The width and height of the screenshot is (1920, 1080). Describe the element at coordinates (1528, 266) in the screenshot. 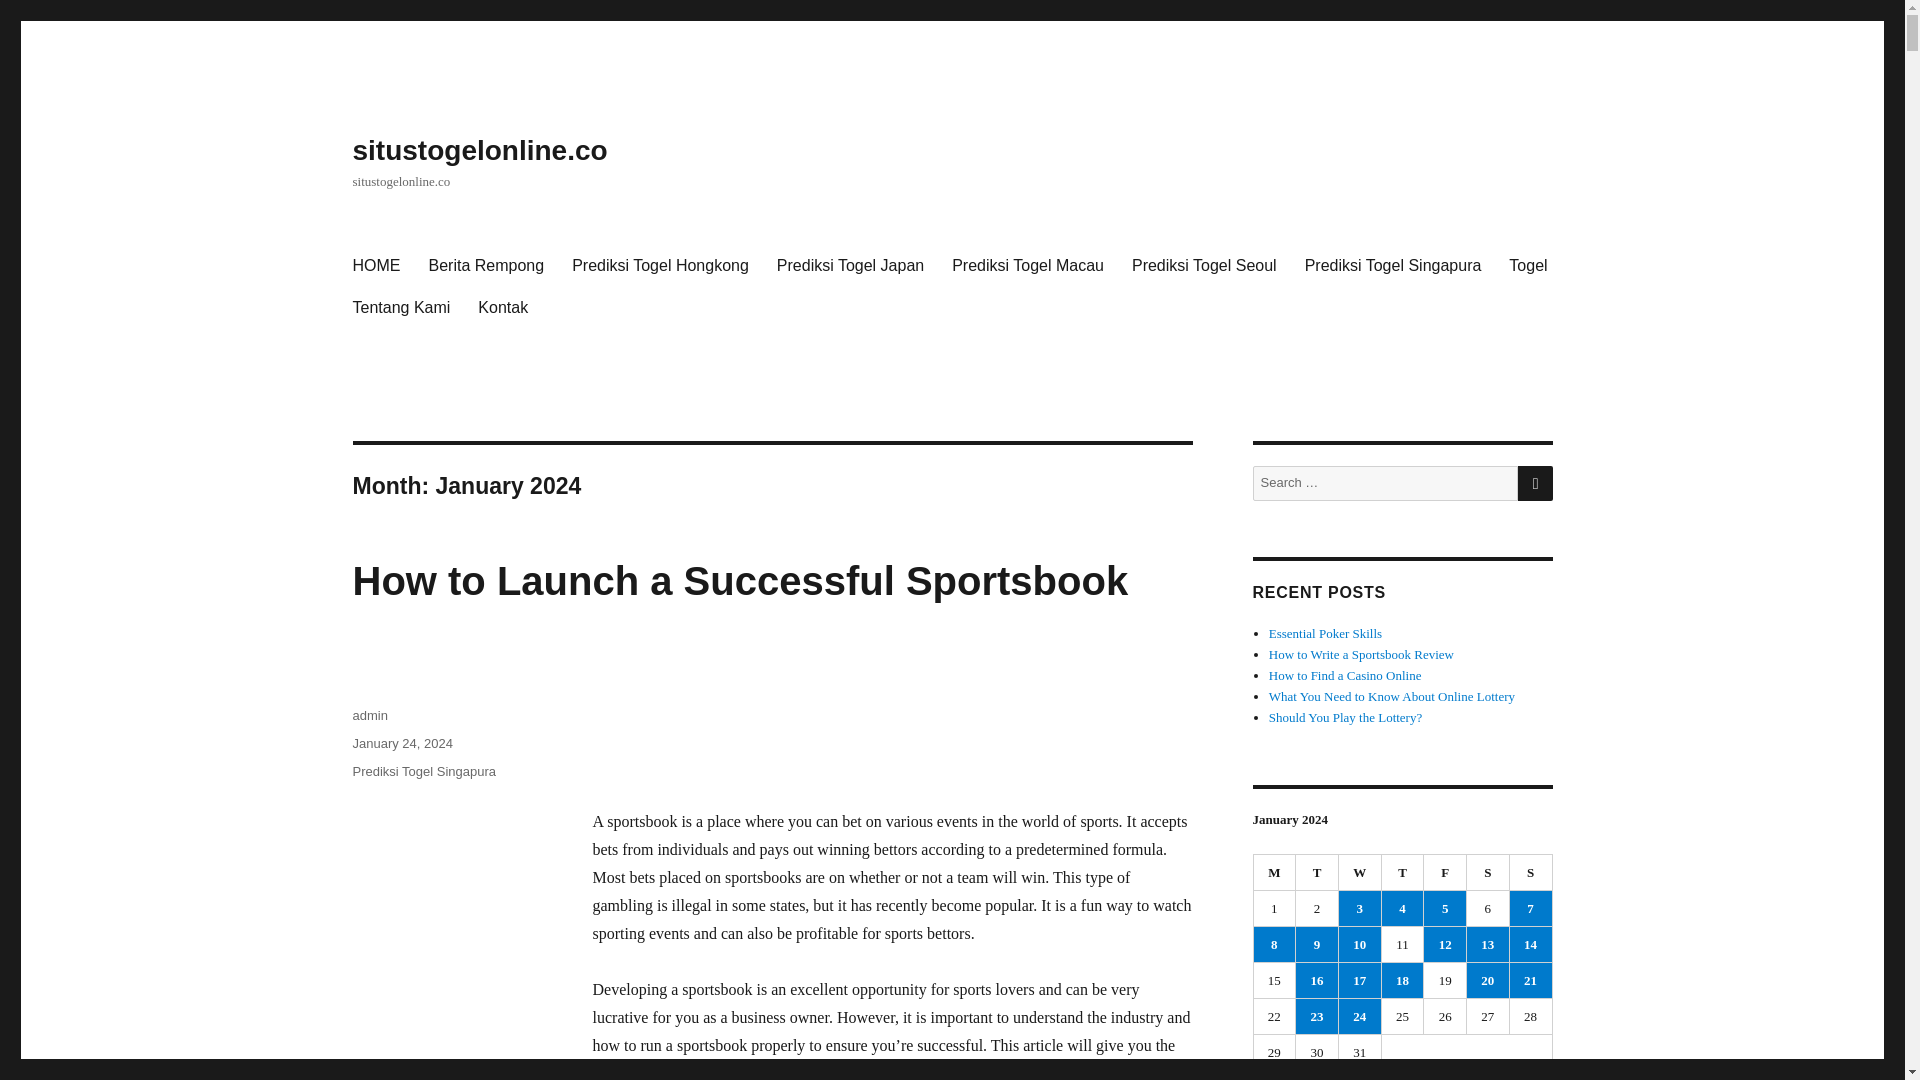

I see `Togel` at that location.